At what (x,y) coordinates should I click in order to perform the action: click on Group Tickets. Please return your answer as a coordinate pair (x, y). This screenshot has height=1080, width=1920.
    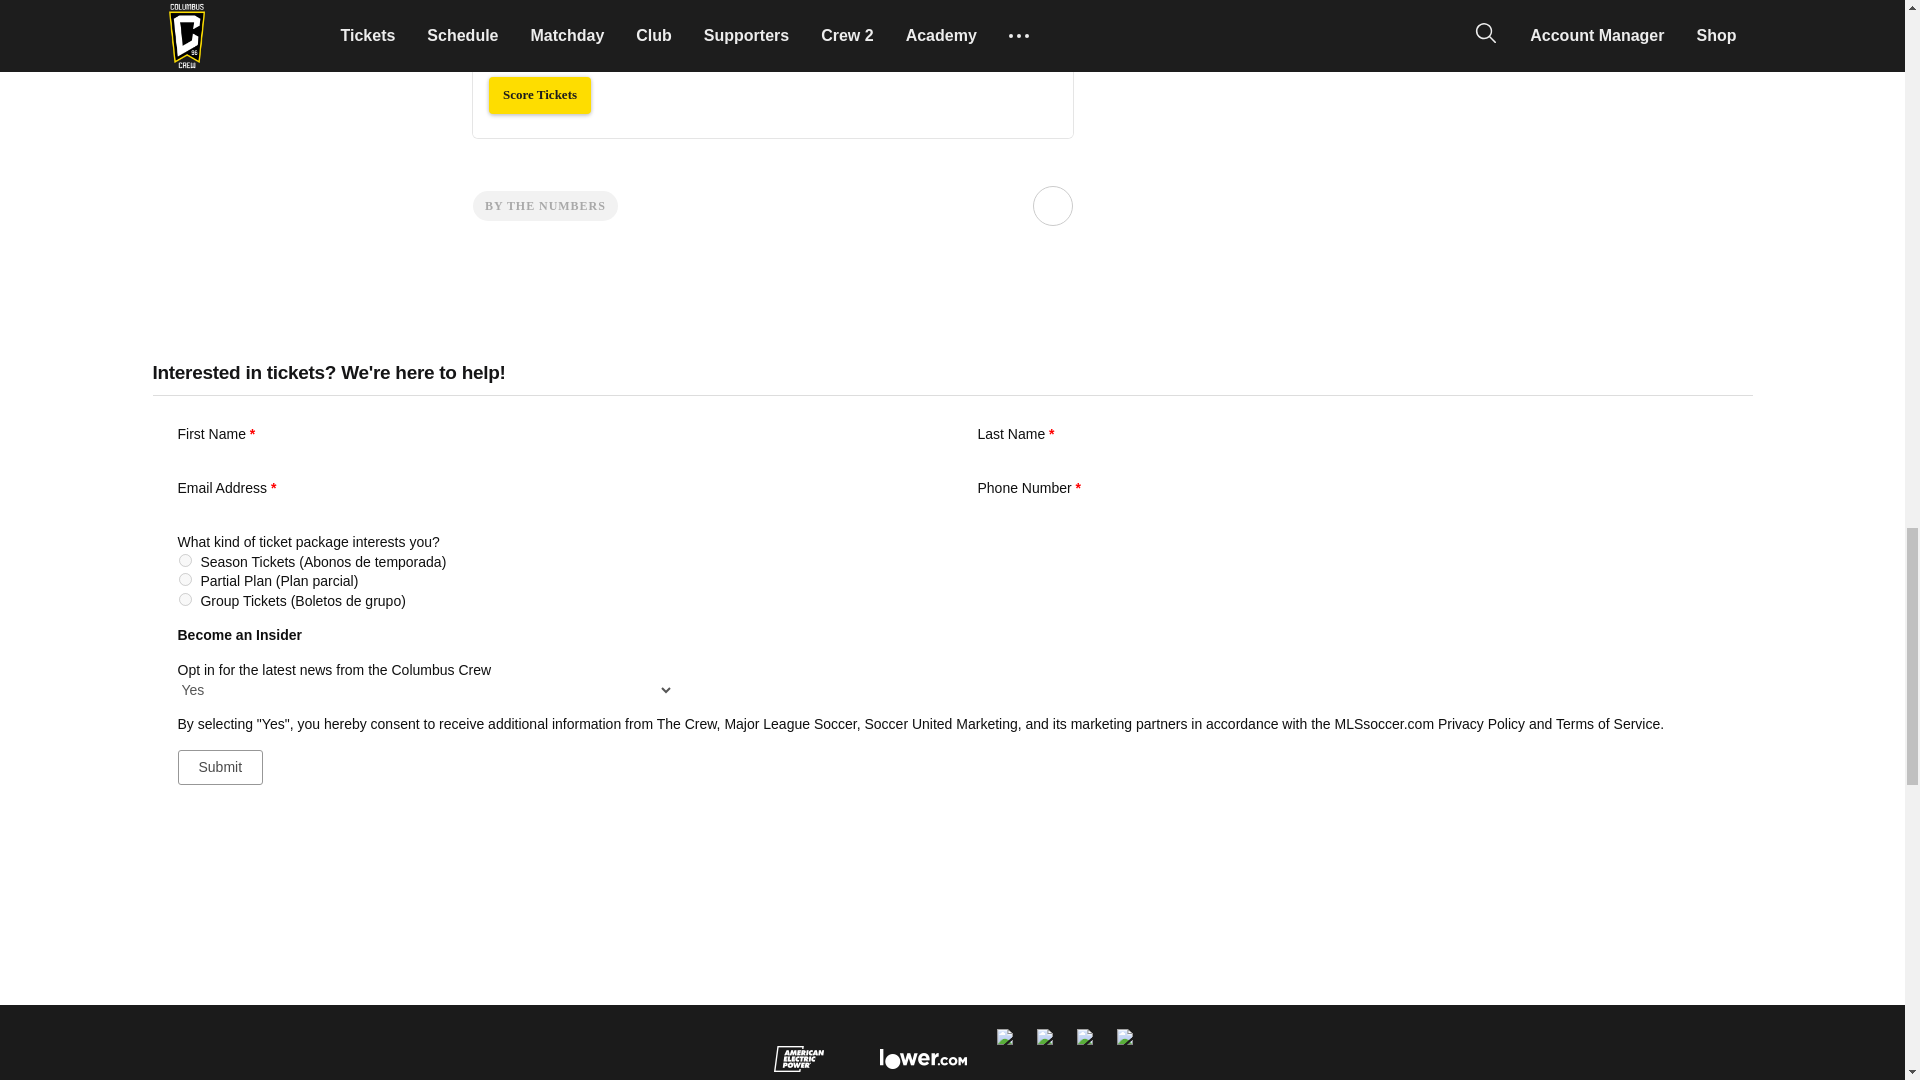
    Looking at the image, I should click on (184, 598).